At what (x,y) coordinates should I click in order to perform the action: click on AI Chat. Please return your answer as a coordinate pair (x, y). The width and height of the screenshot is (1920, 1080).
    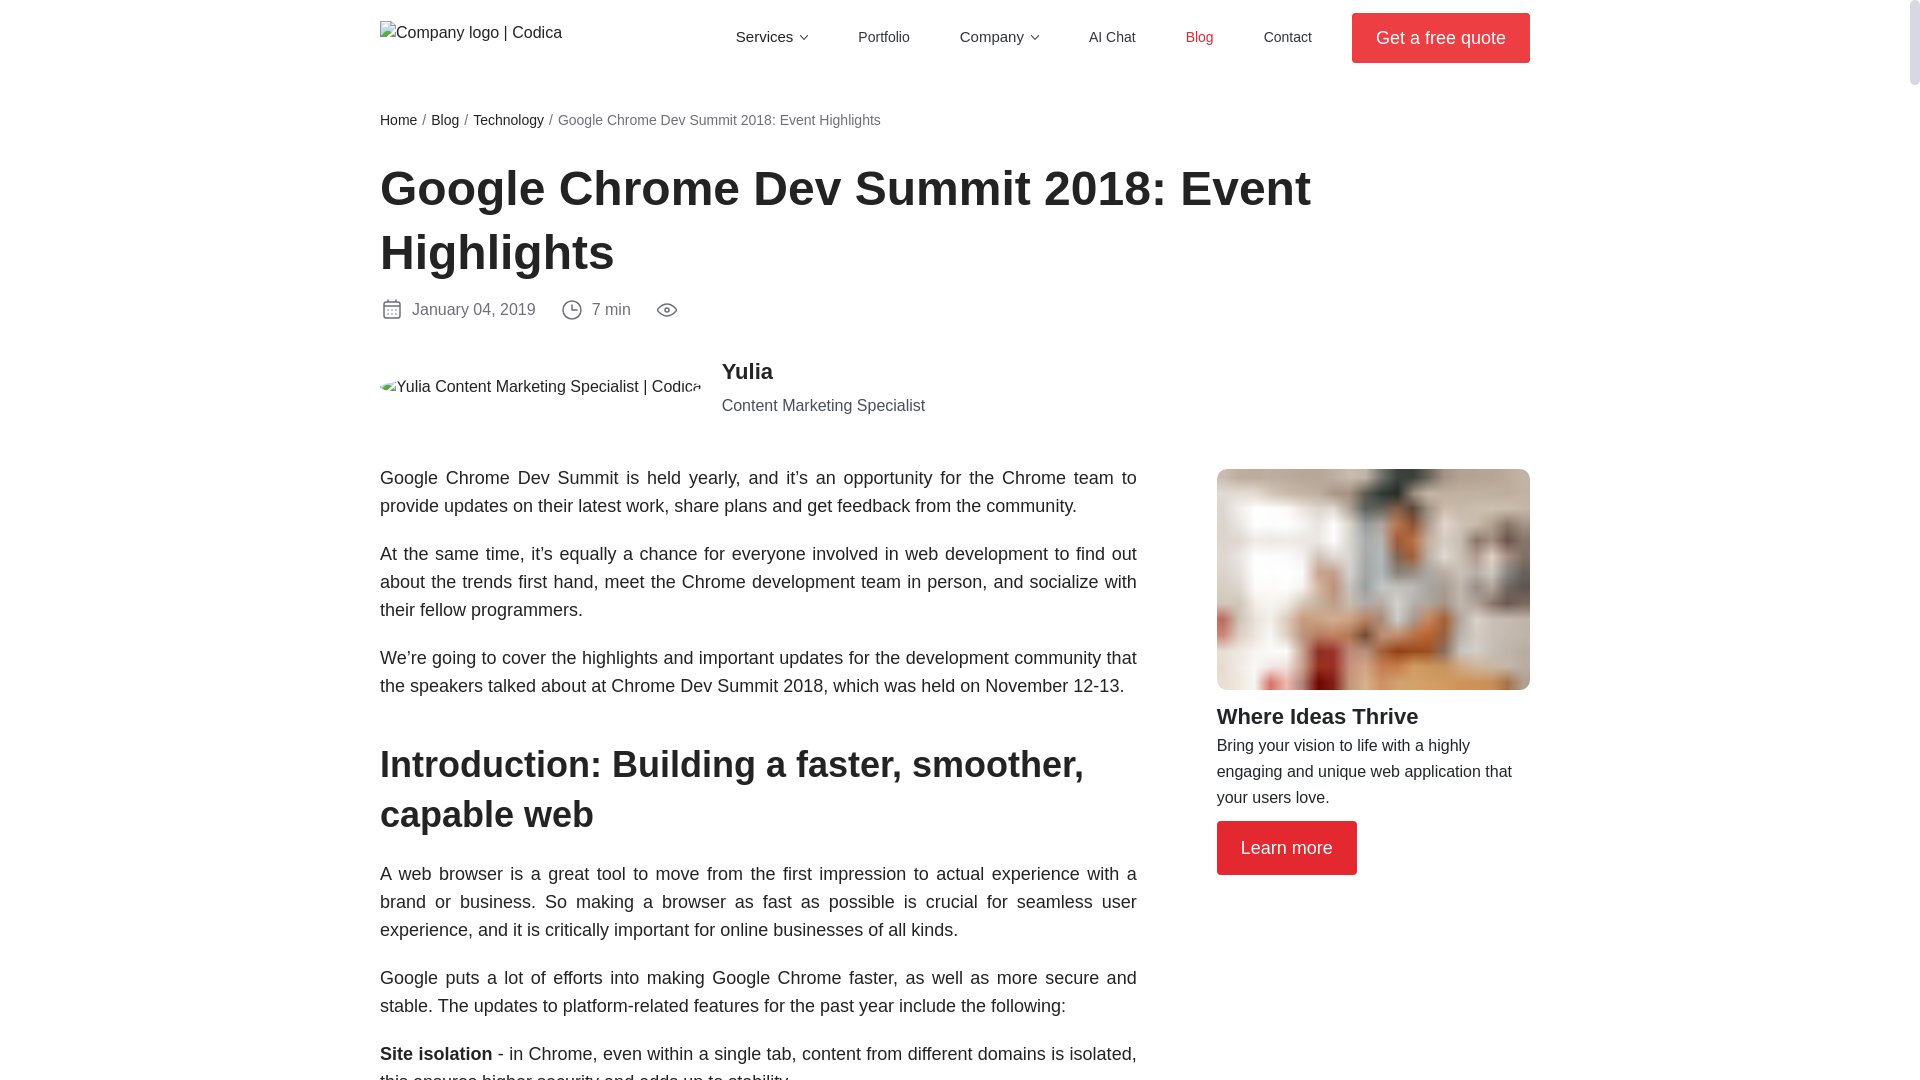
    Looking at the image, I should click on (1112, 37).